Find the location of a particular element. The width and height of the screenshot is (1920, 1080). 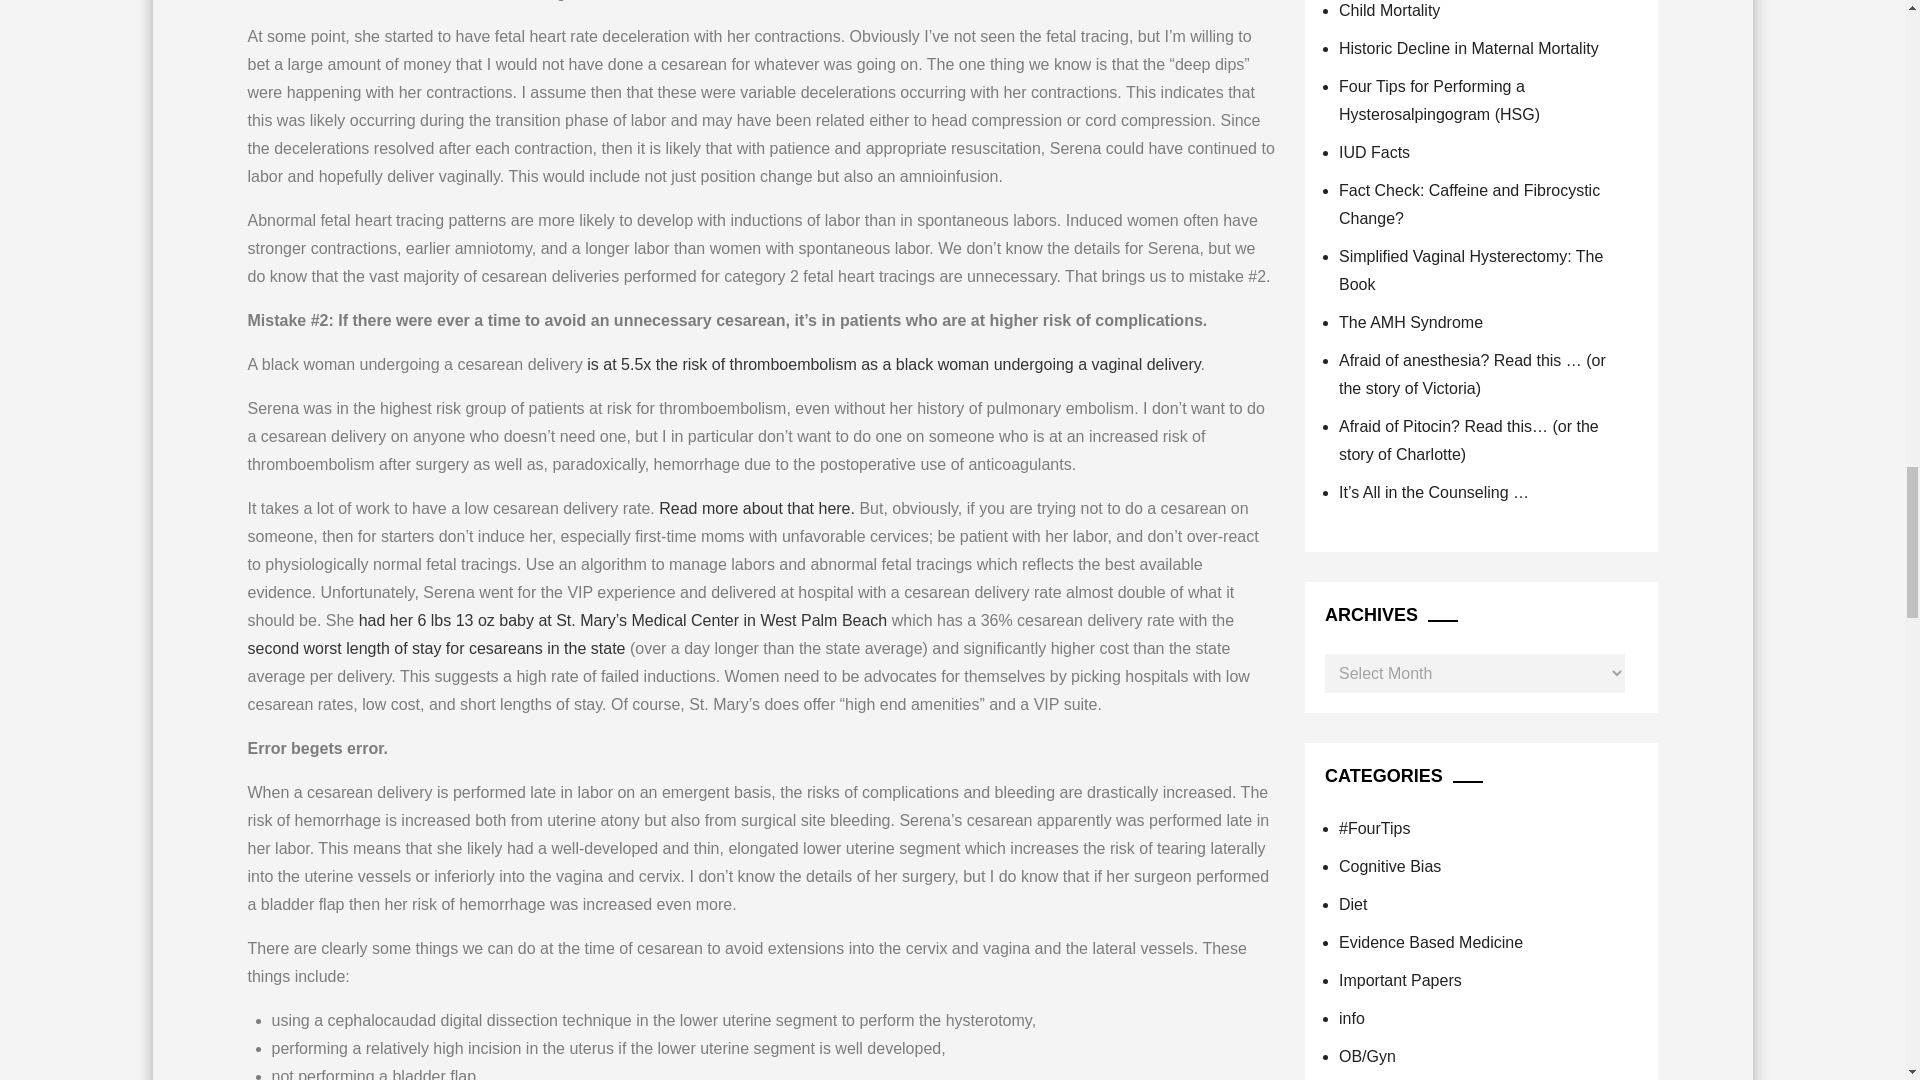

Read more about that here. is located at coordinates (756, 508).